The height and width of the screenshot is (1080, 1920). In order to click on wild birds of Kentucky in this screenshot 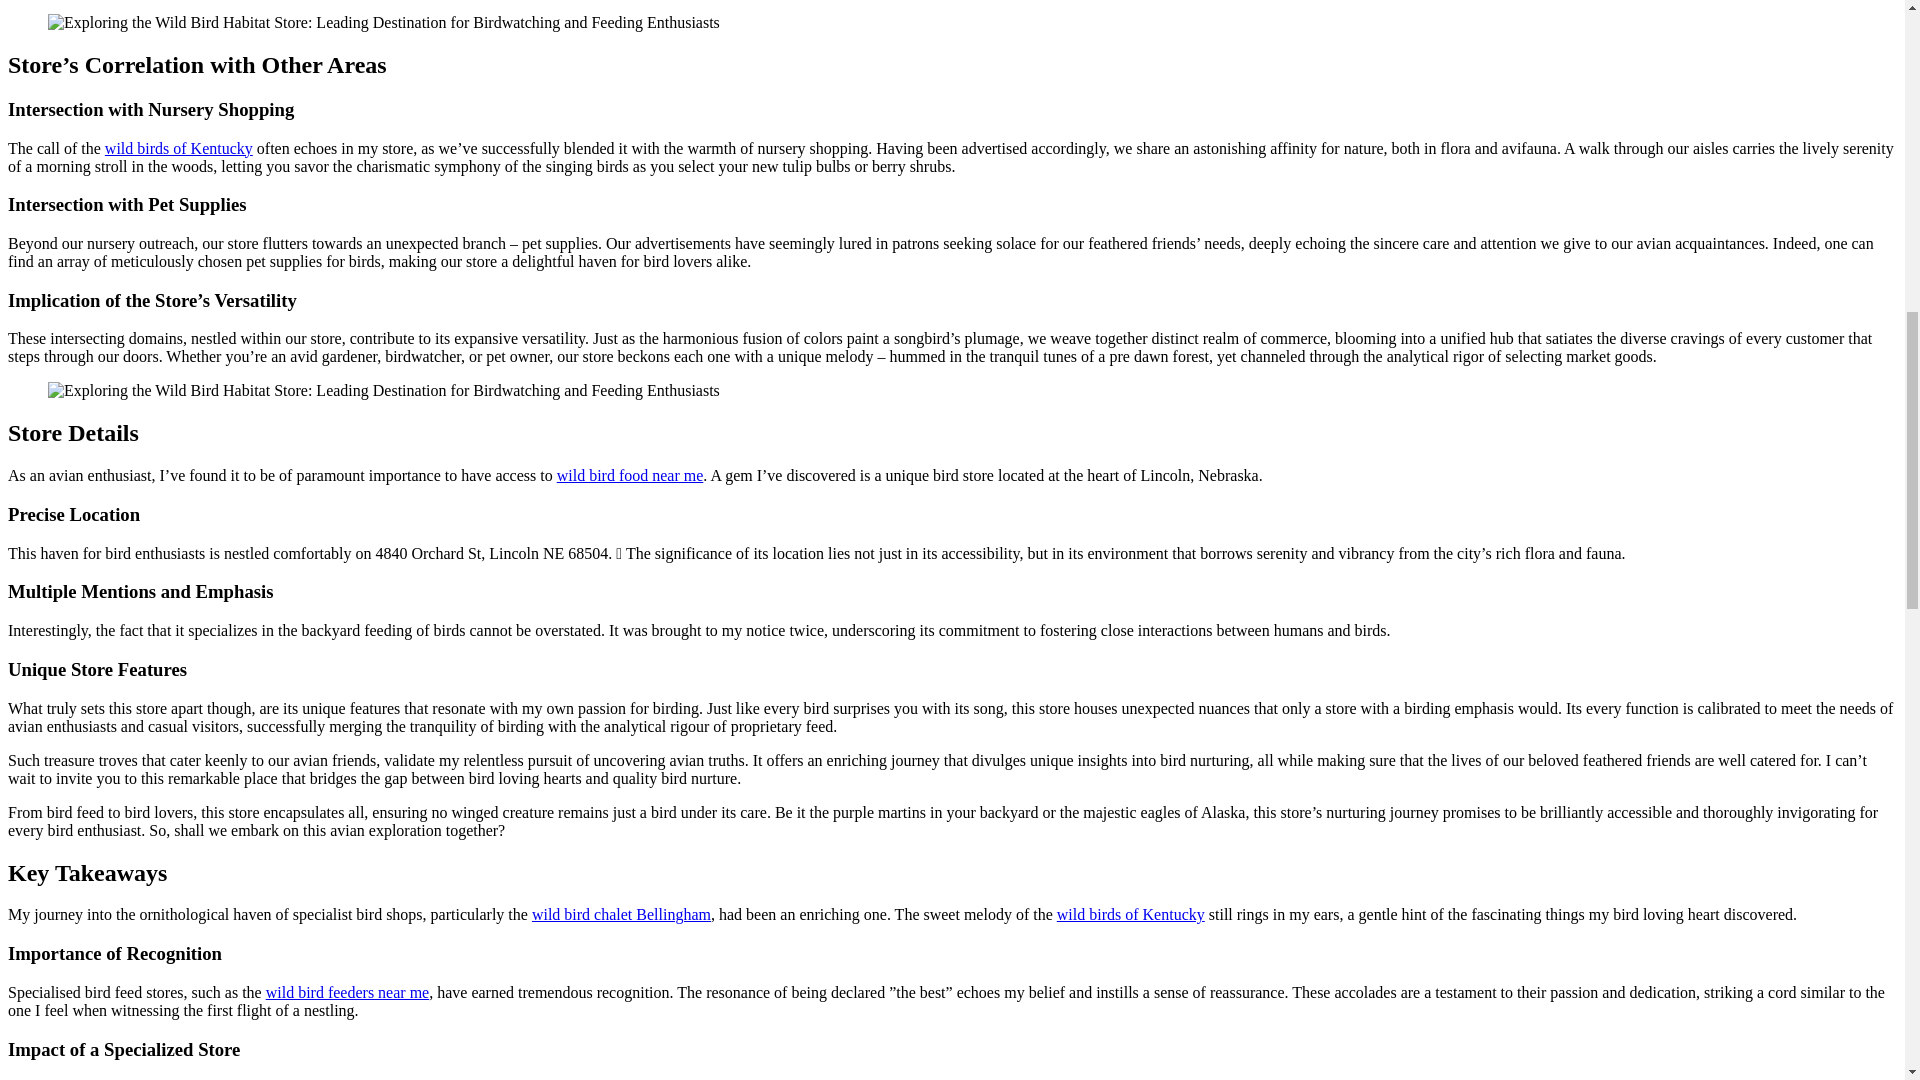, I will do `click(179, 148)`.